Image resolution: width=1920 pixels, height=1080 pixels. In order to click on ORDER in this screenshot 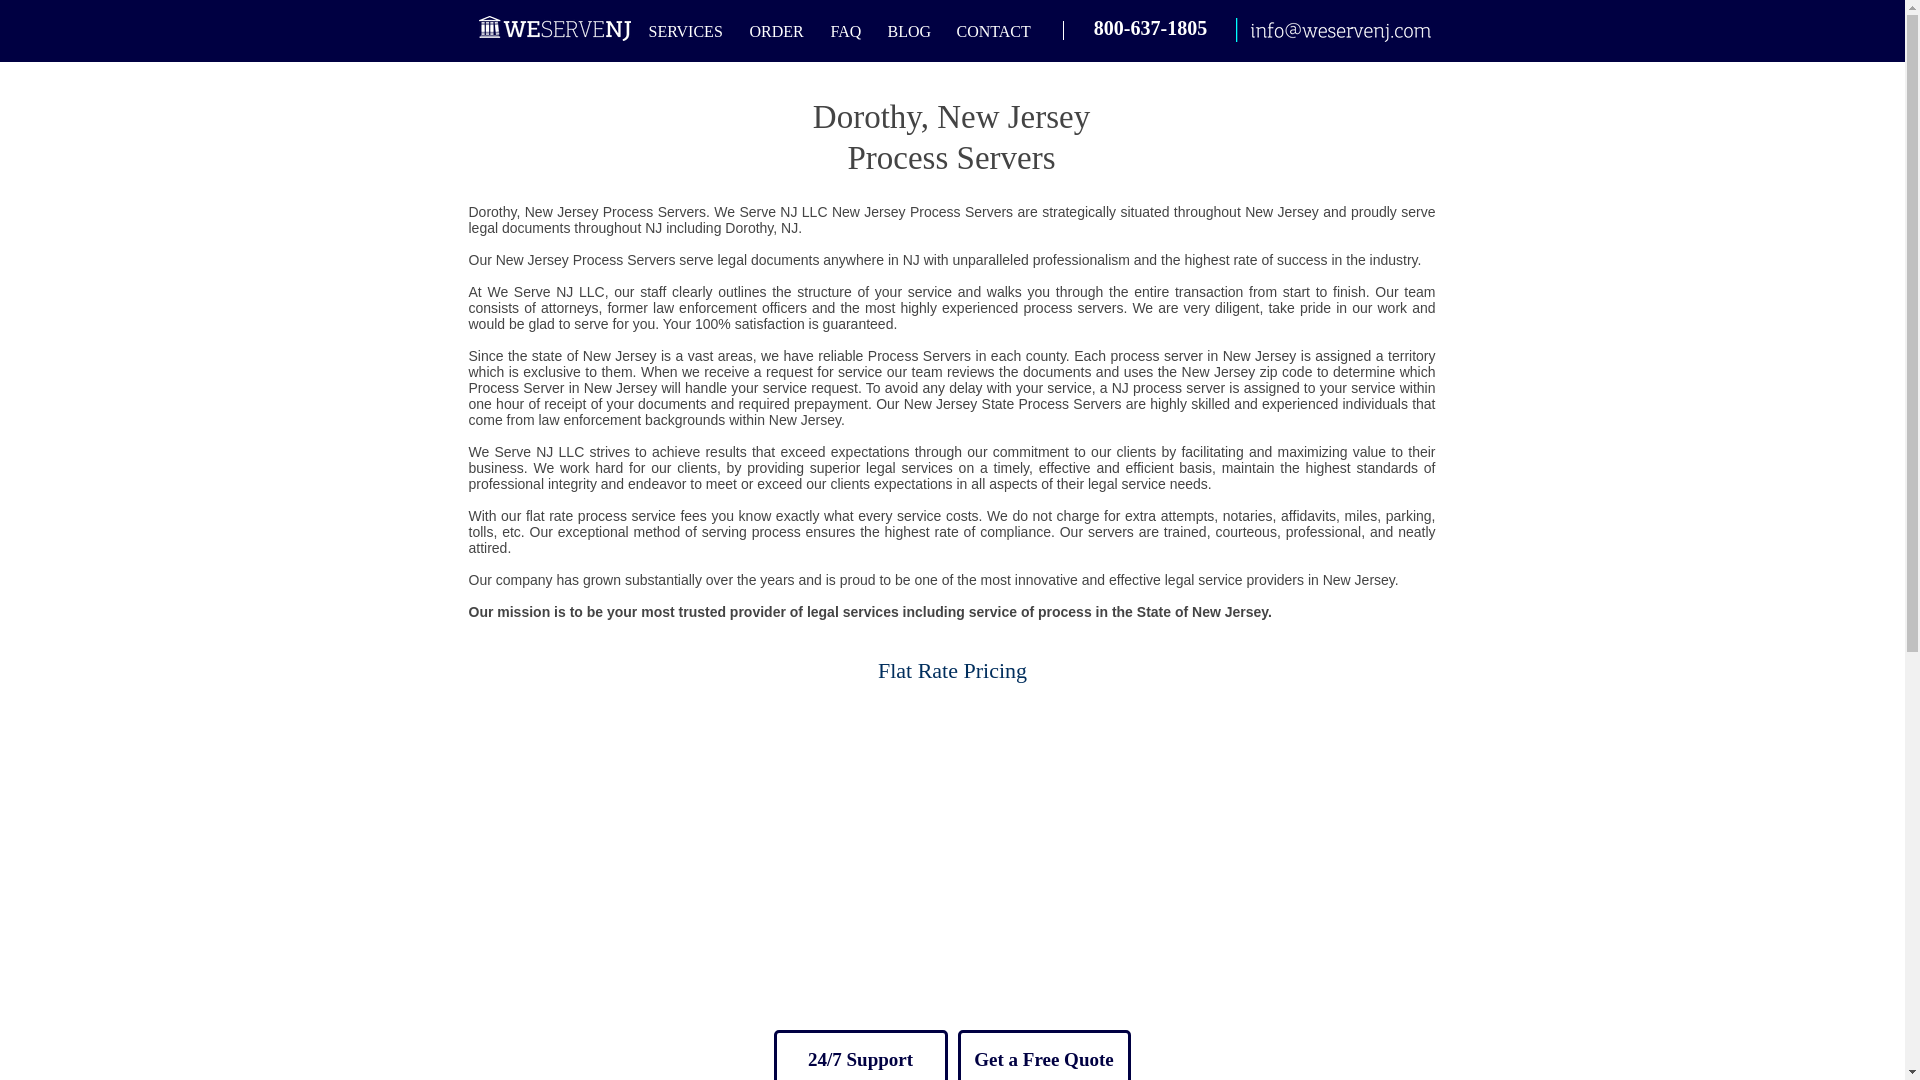, I will do `click(778, 32)`.